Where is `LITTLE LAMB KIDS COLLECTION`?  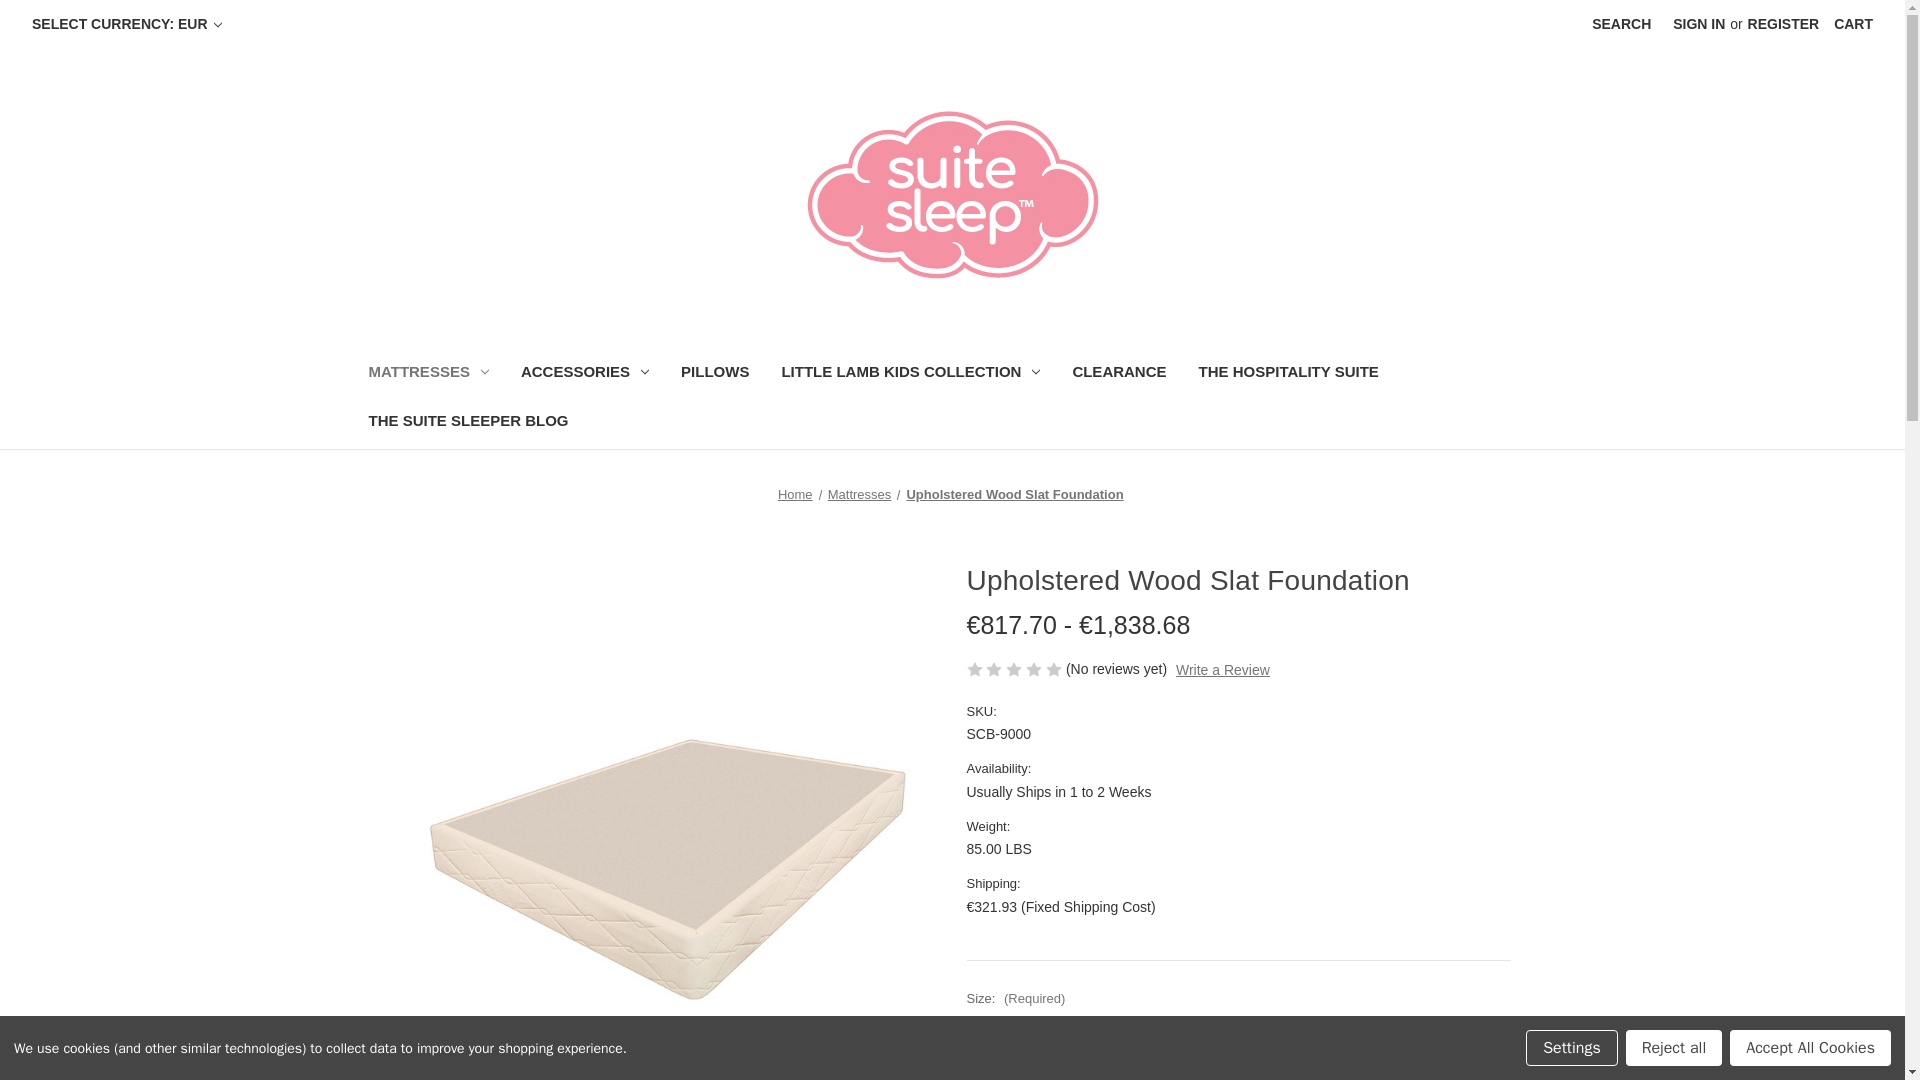
LITTLE LAMB KIDS COLLECTION is located at coordinates (910, 374).